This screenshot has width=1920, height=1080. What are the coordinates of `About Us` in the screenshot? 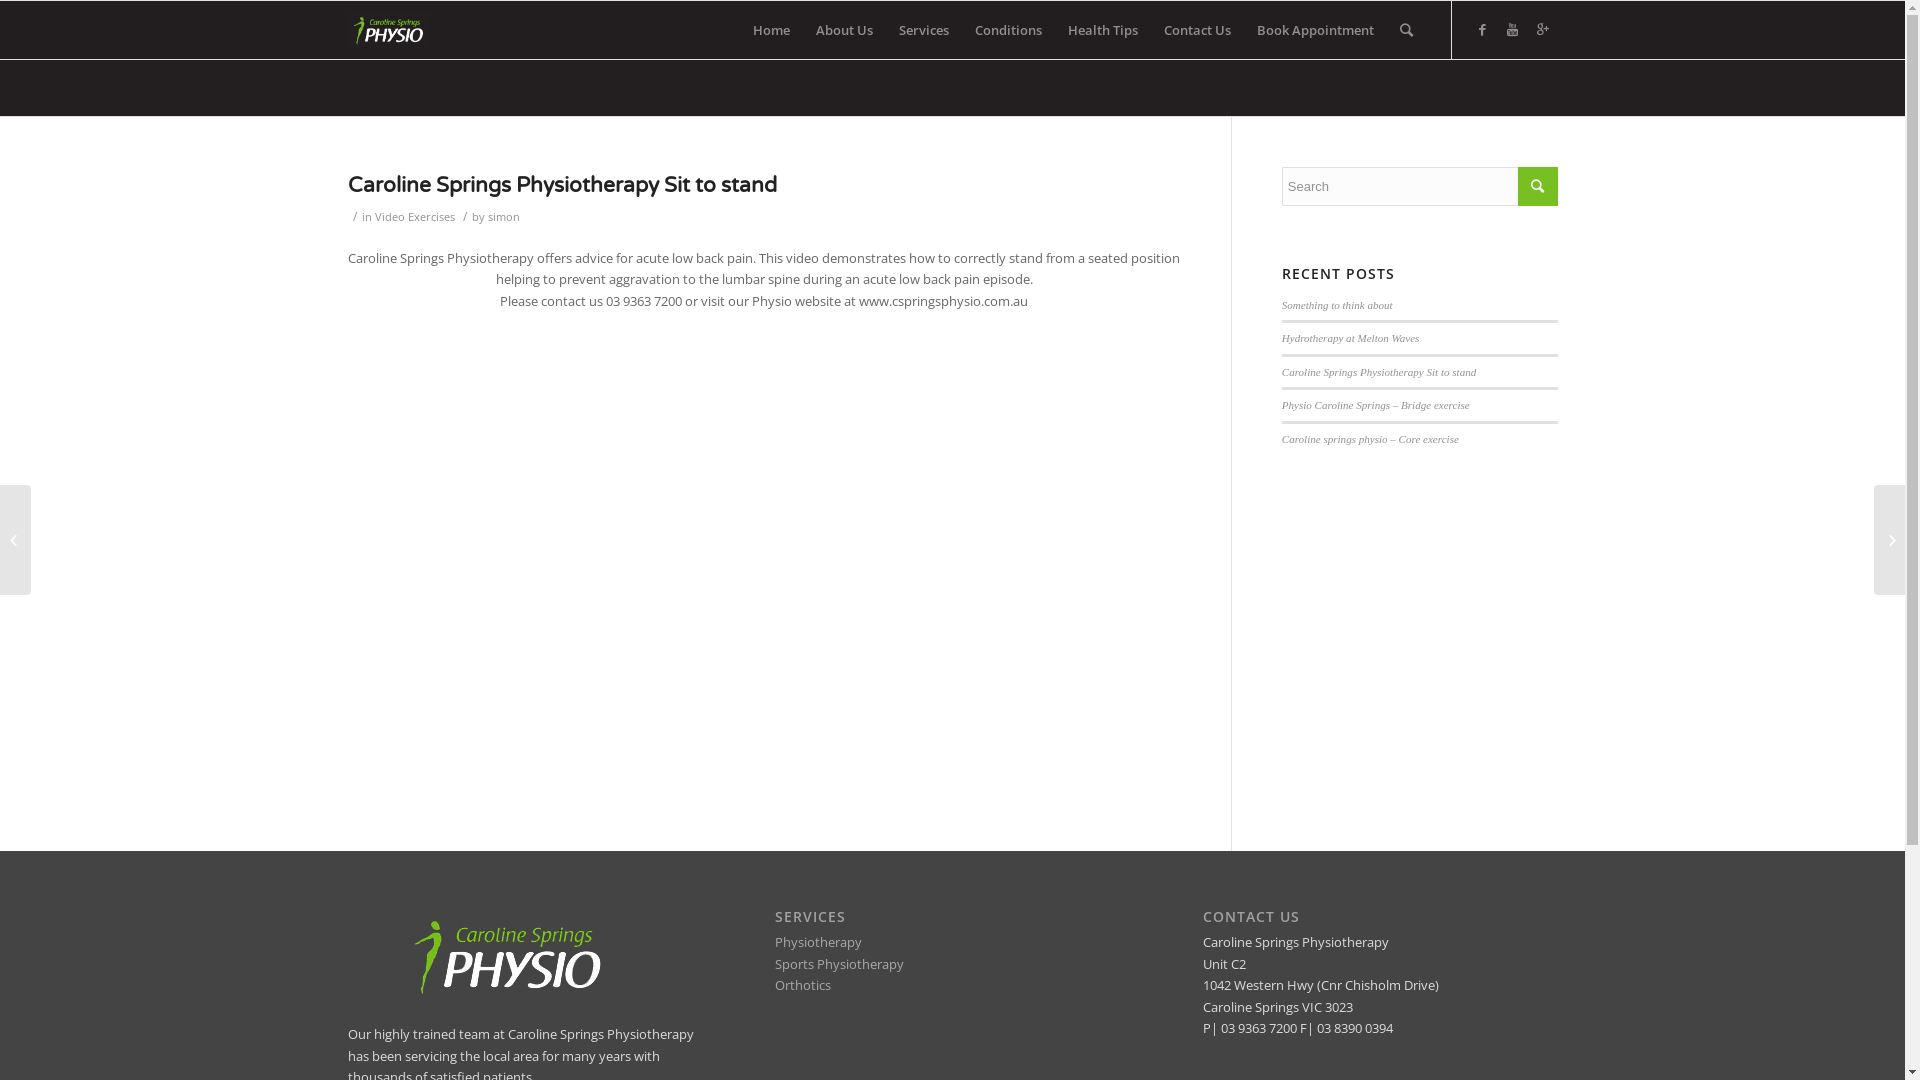 It's located at (844, 30).